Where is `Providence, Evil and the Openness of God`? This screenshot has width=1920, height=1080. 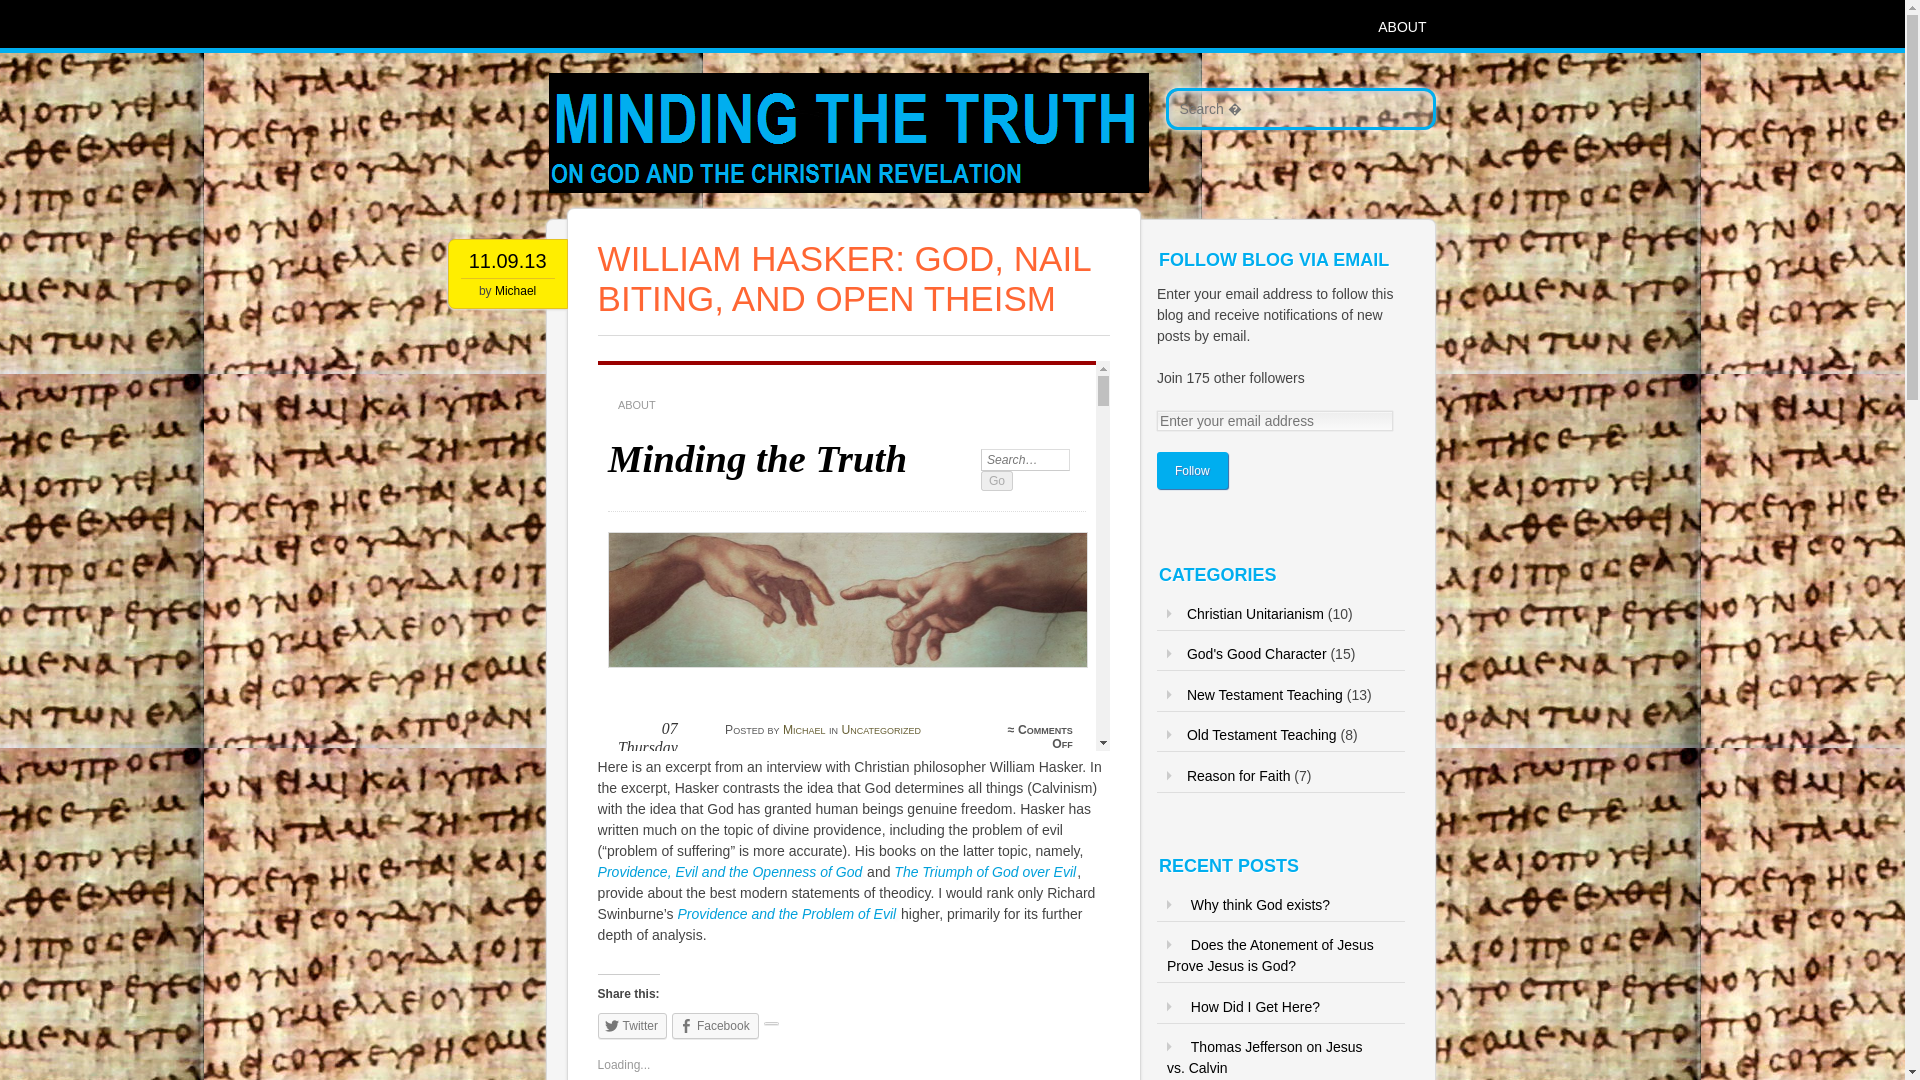 Providence, Evil and the Openness of God is located at coordinates (730, 872).